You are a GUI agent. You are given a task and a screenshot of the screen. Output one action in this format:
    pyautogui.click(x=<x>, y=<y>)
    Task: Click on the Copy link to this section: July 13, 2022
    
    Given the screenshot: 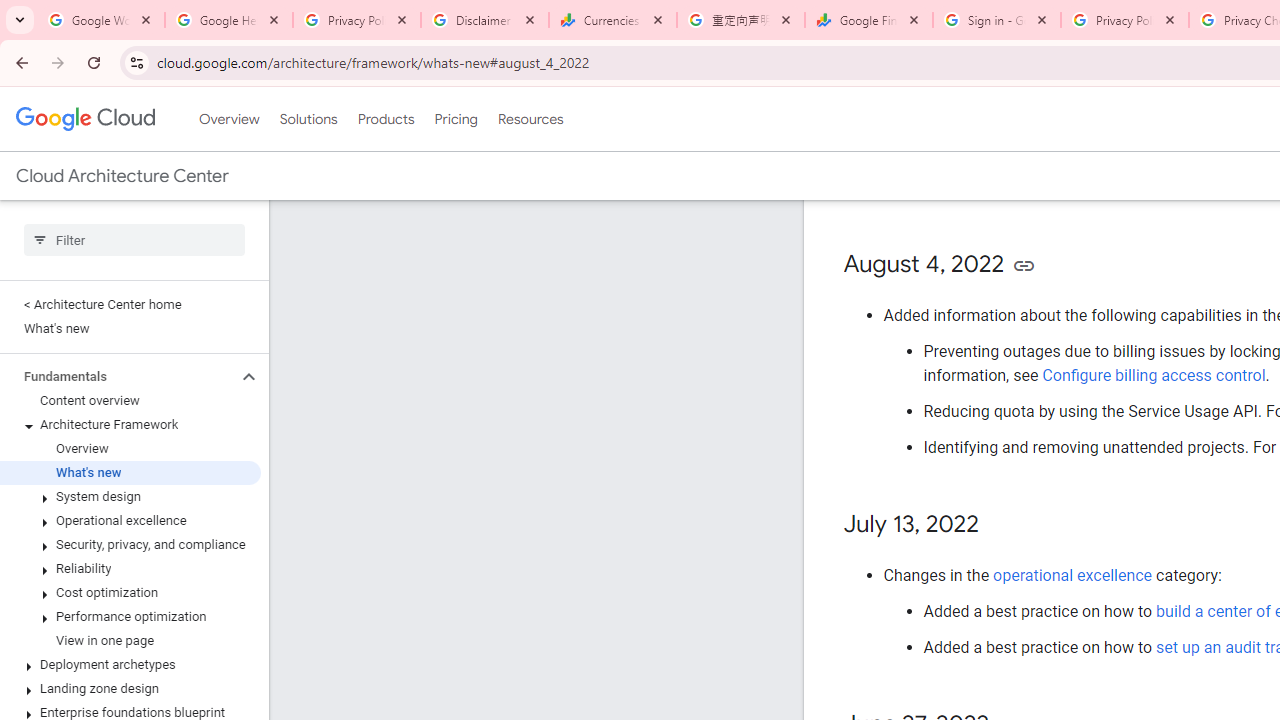 What is the action you would take?
    pyautogui.click(x=998, y=524)
    